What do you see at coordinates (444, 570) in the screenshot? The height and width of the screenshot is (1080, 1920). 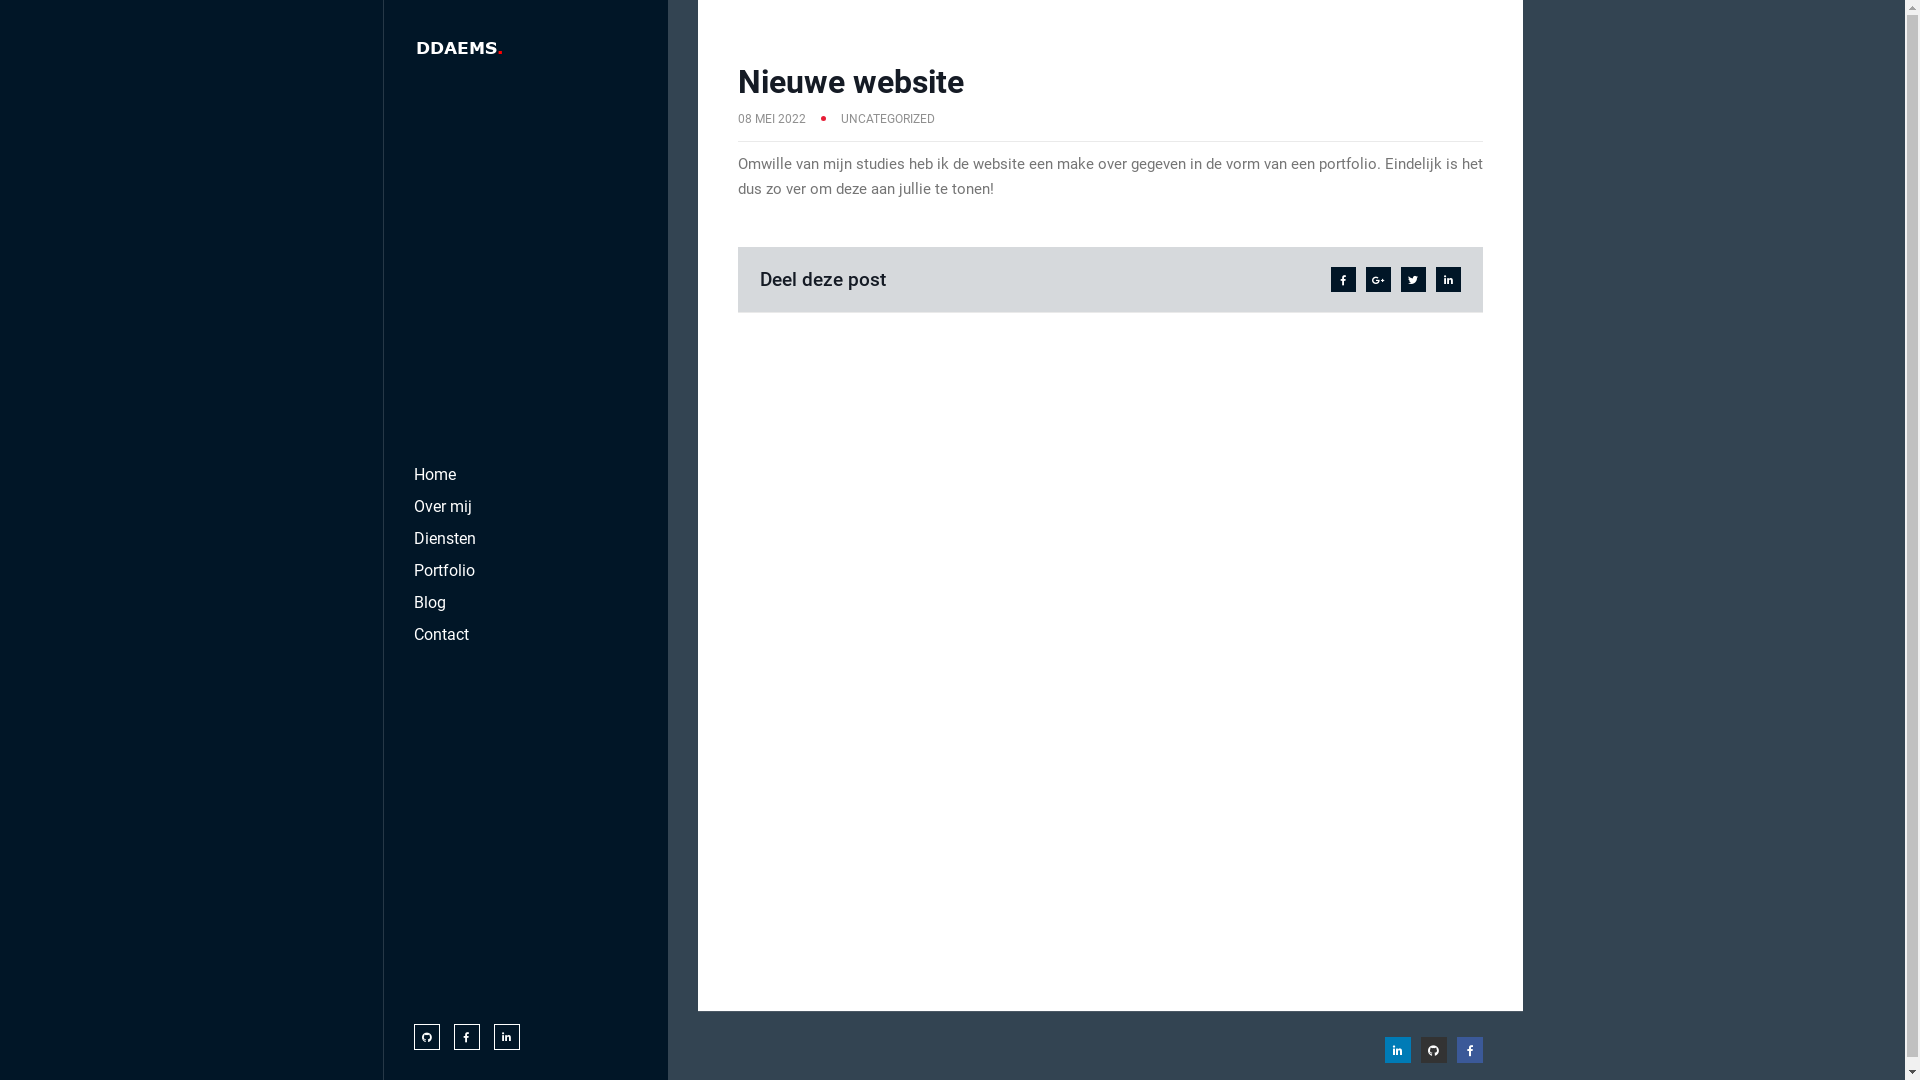 I see `Portfolio` at bounding box center [444, 570].